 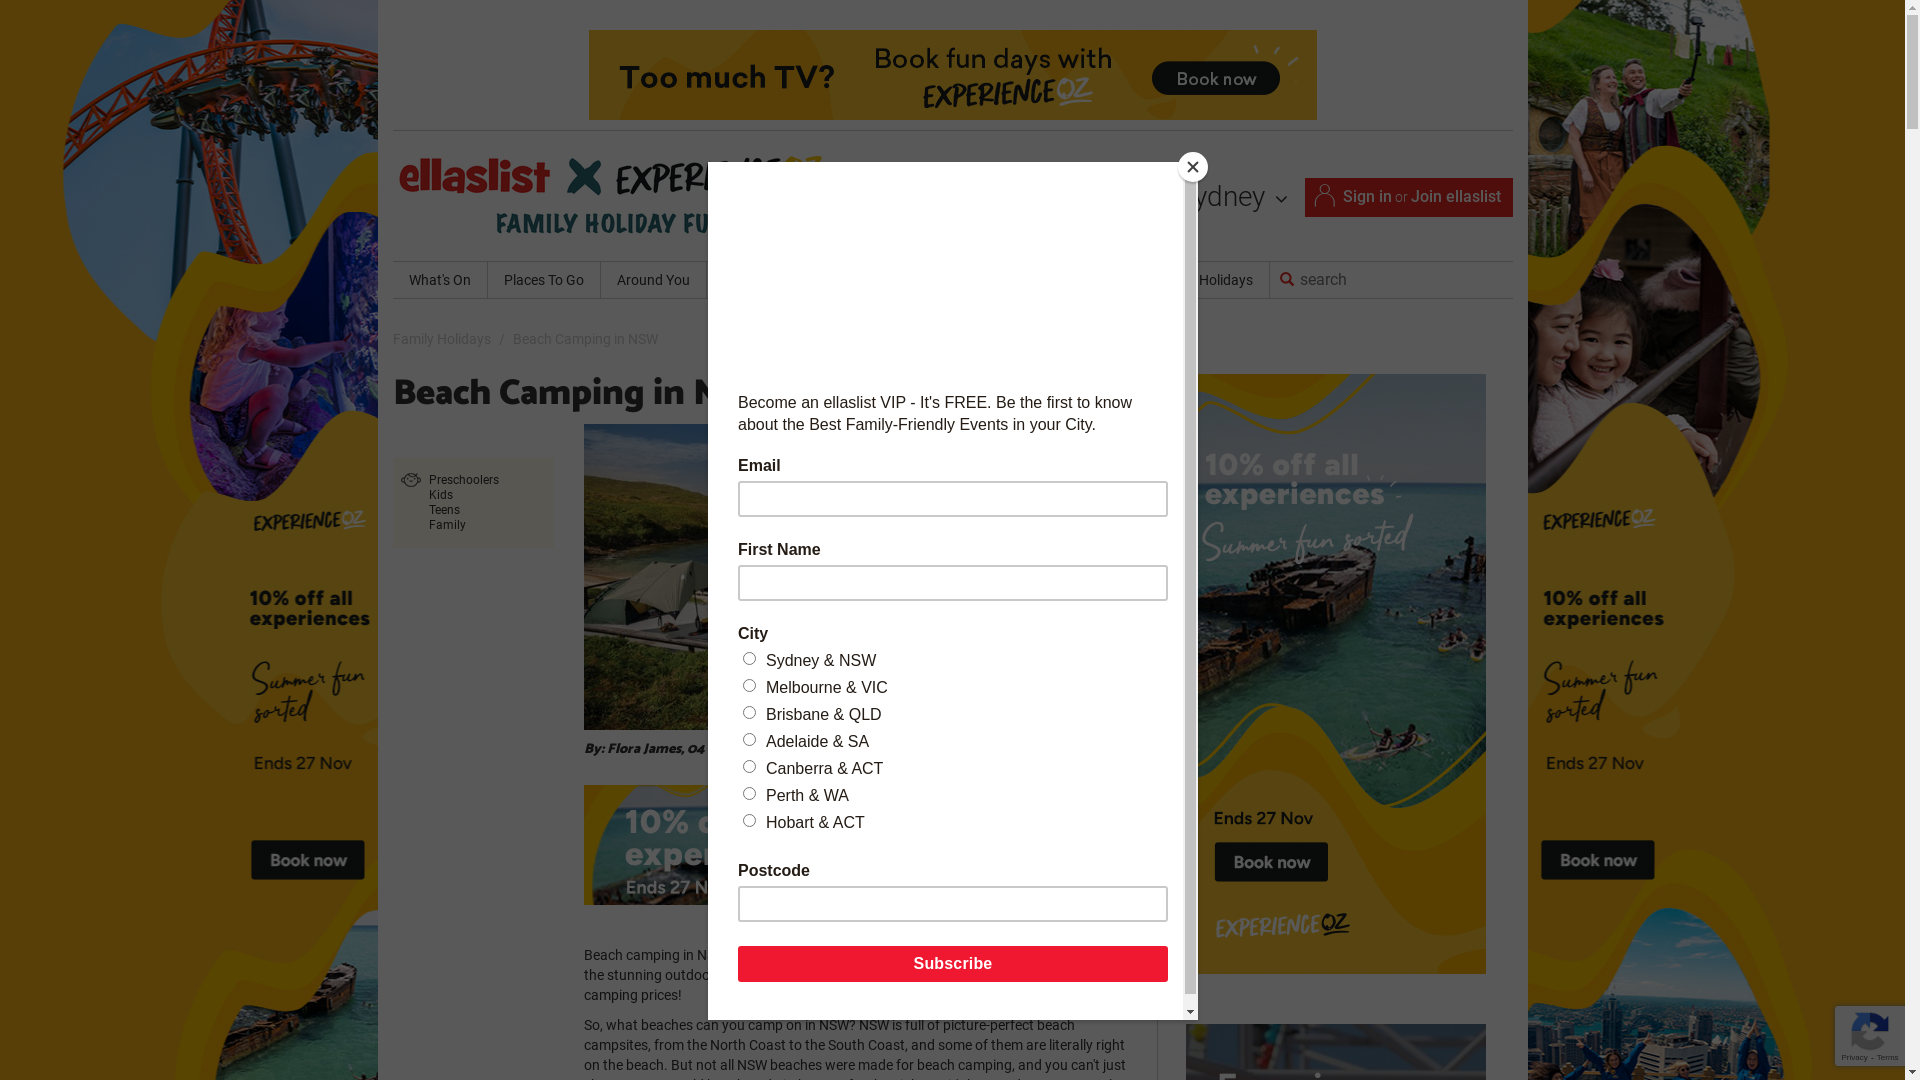 What do you see at coordinates (952, 75) in the screenshot?
I see `3rd party ad content` at bounding box center [952, 75].